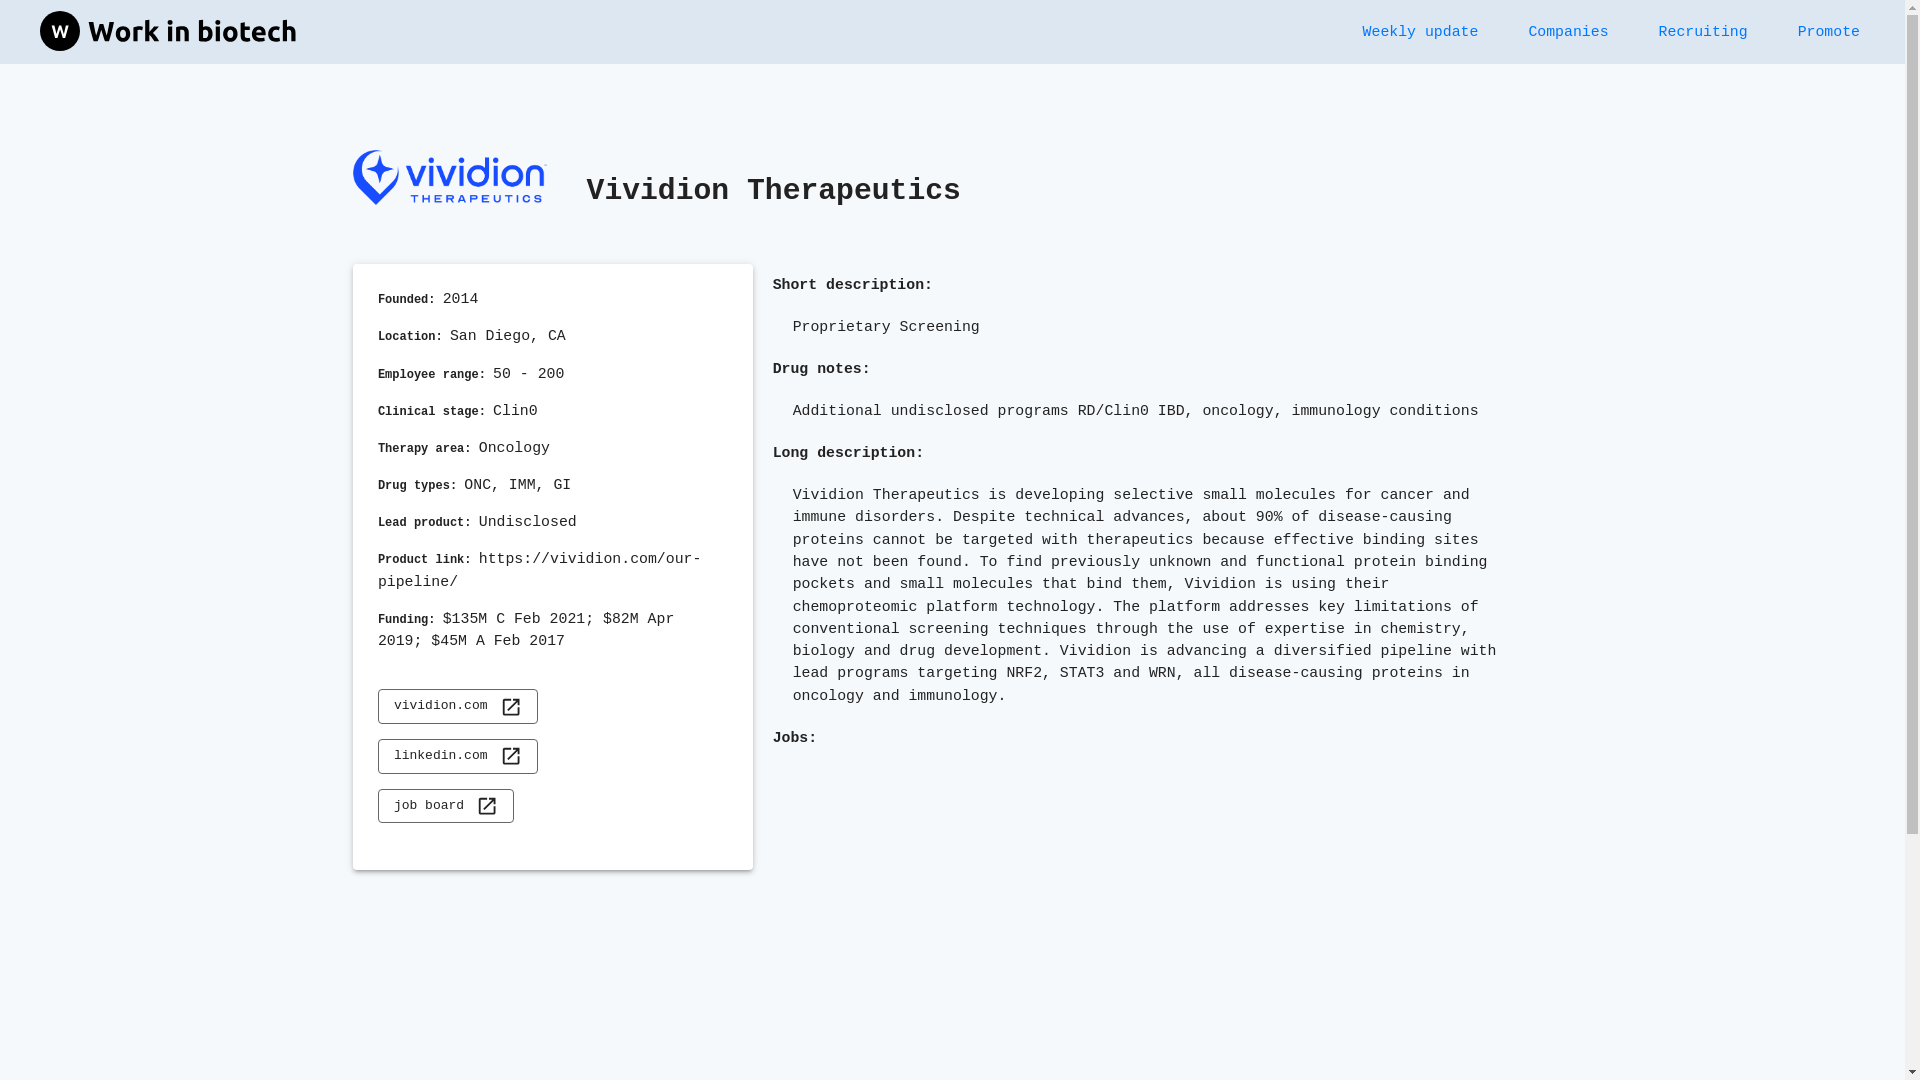 This screenshot has width=1920, height=1080. I want to click on Promote, so click(1828, 31).